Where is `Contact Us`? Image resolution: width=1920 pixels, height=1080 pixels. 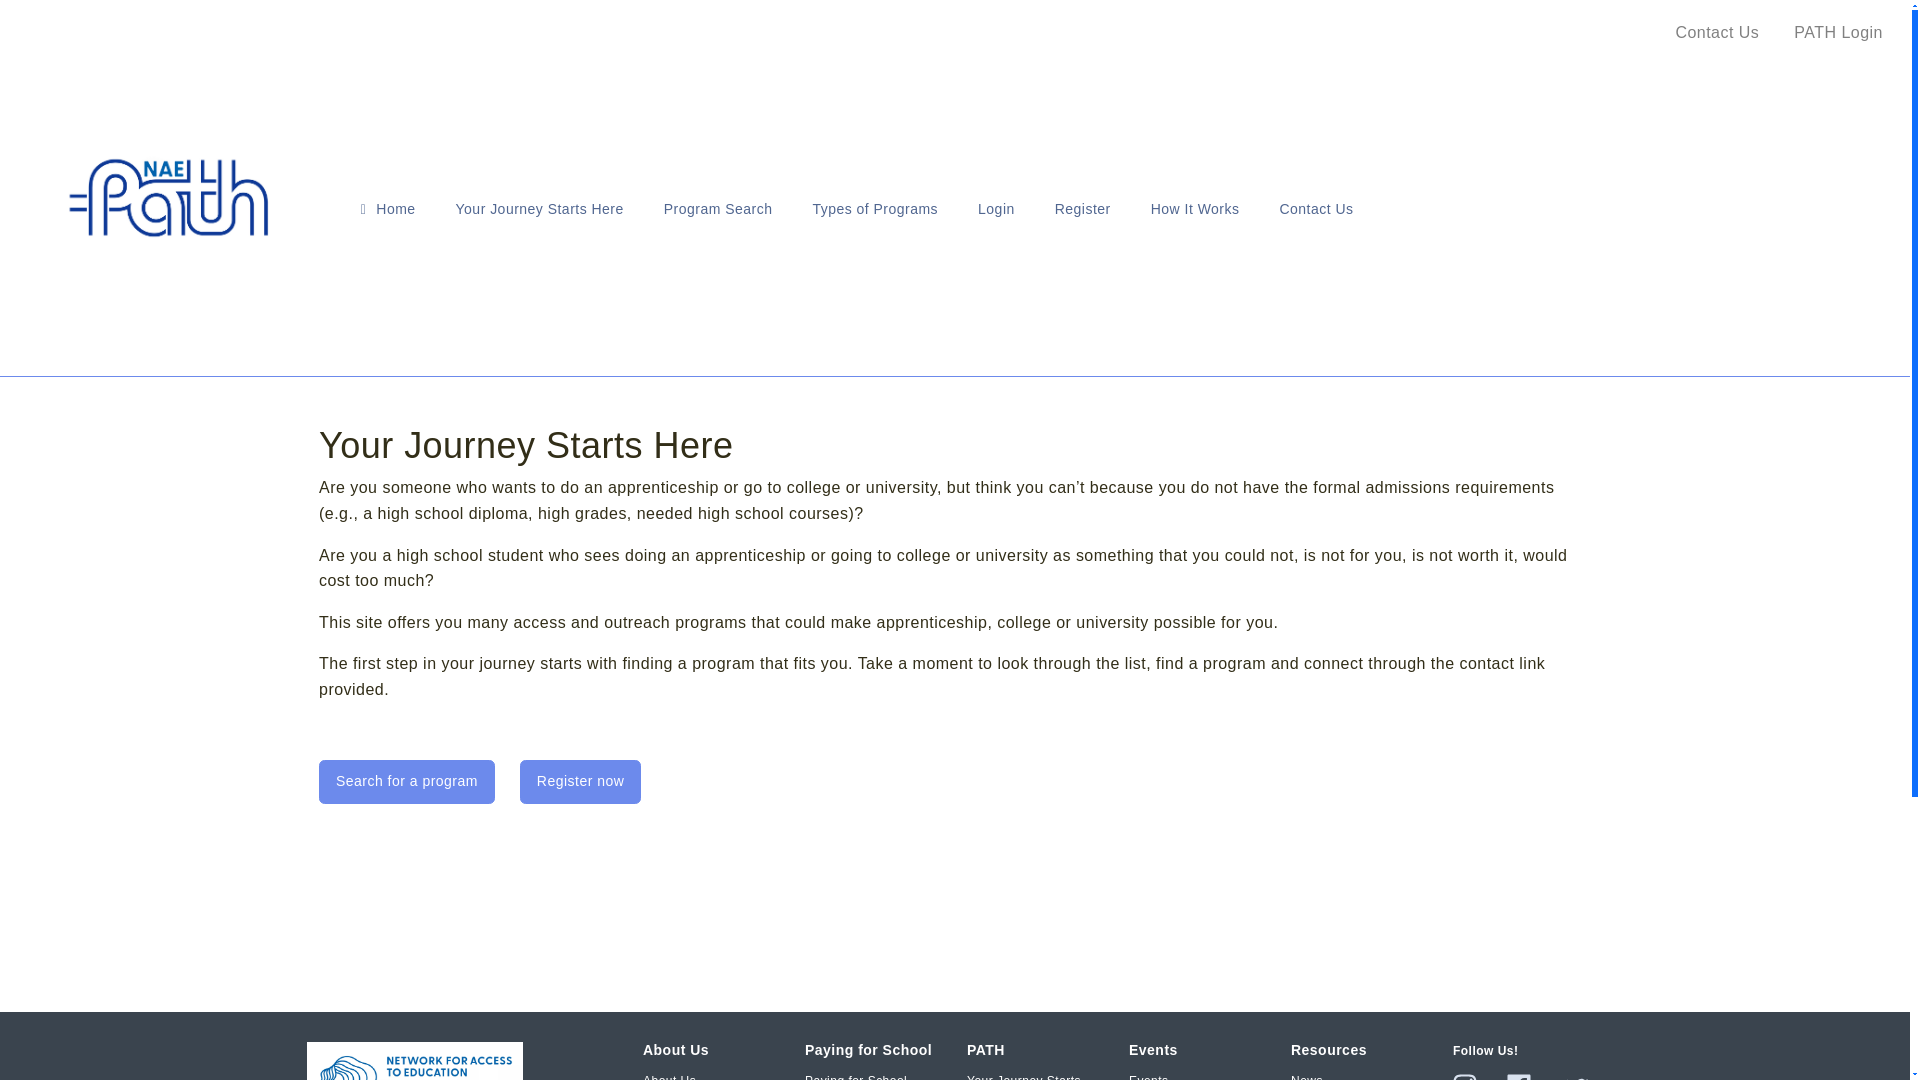 Contact Us is located at coordinates (1316, 208).